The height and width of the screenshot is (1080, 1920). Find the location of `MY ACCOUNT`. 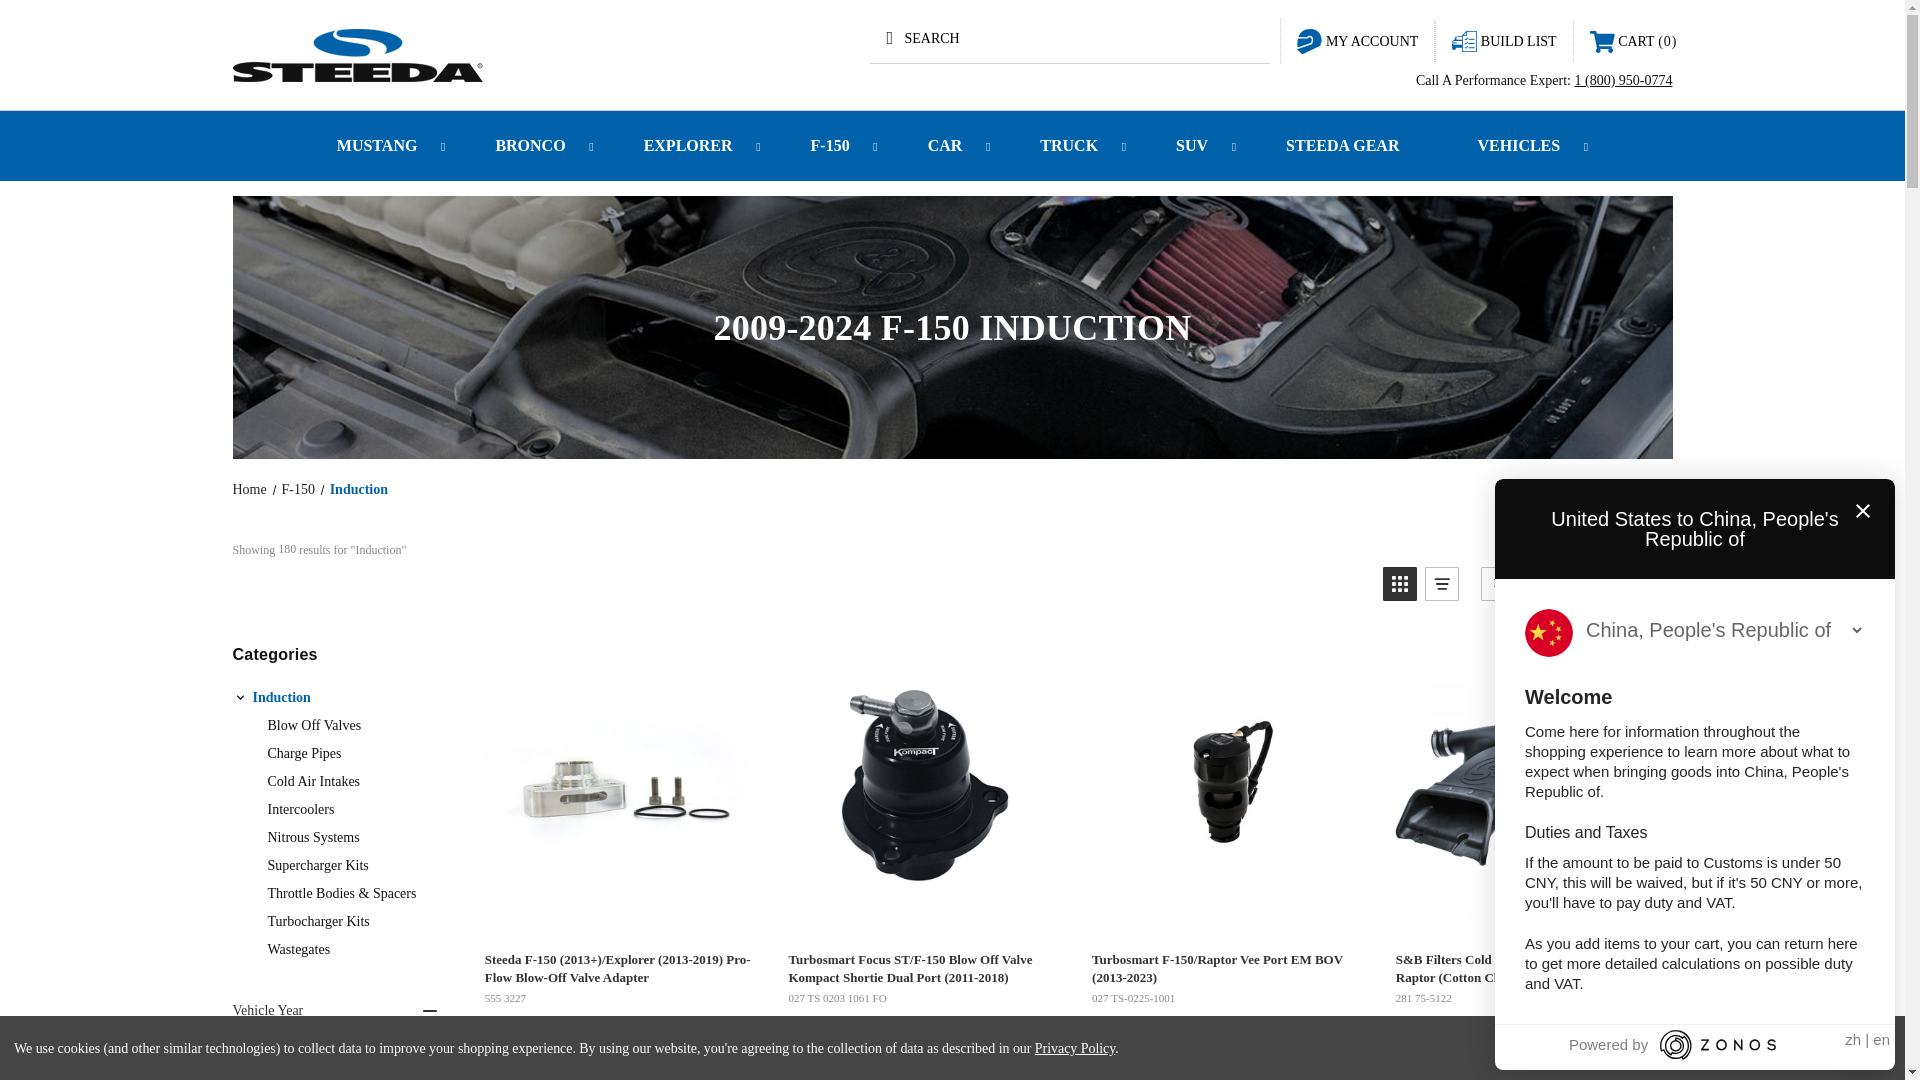

MY ACCOUNT is located at coordinates (1357, 40).